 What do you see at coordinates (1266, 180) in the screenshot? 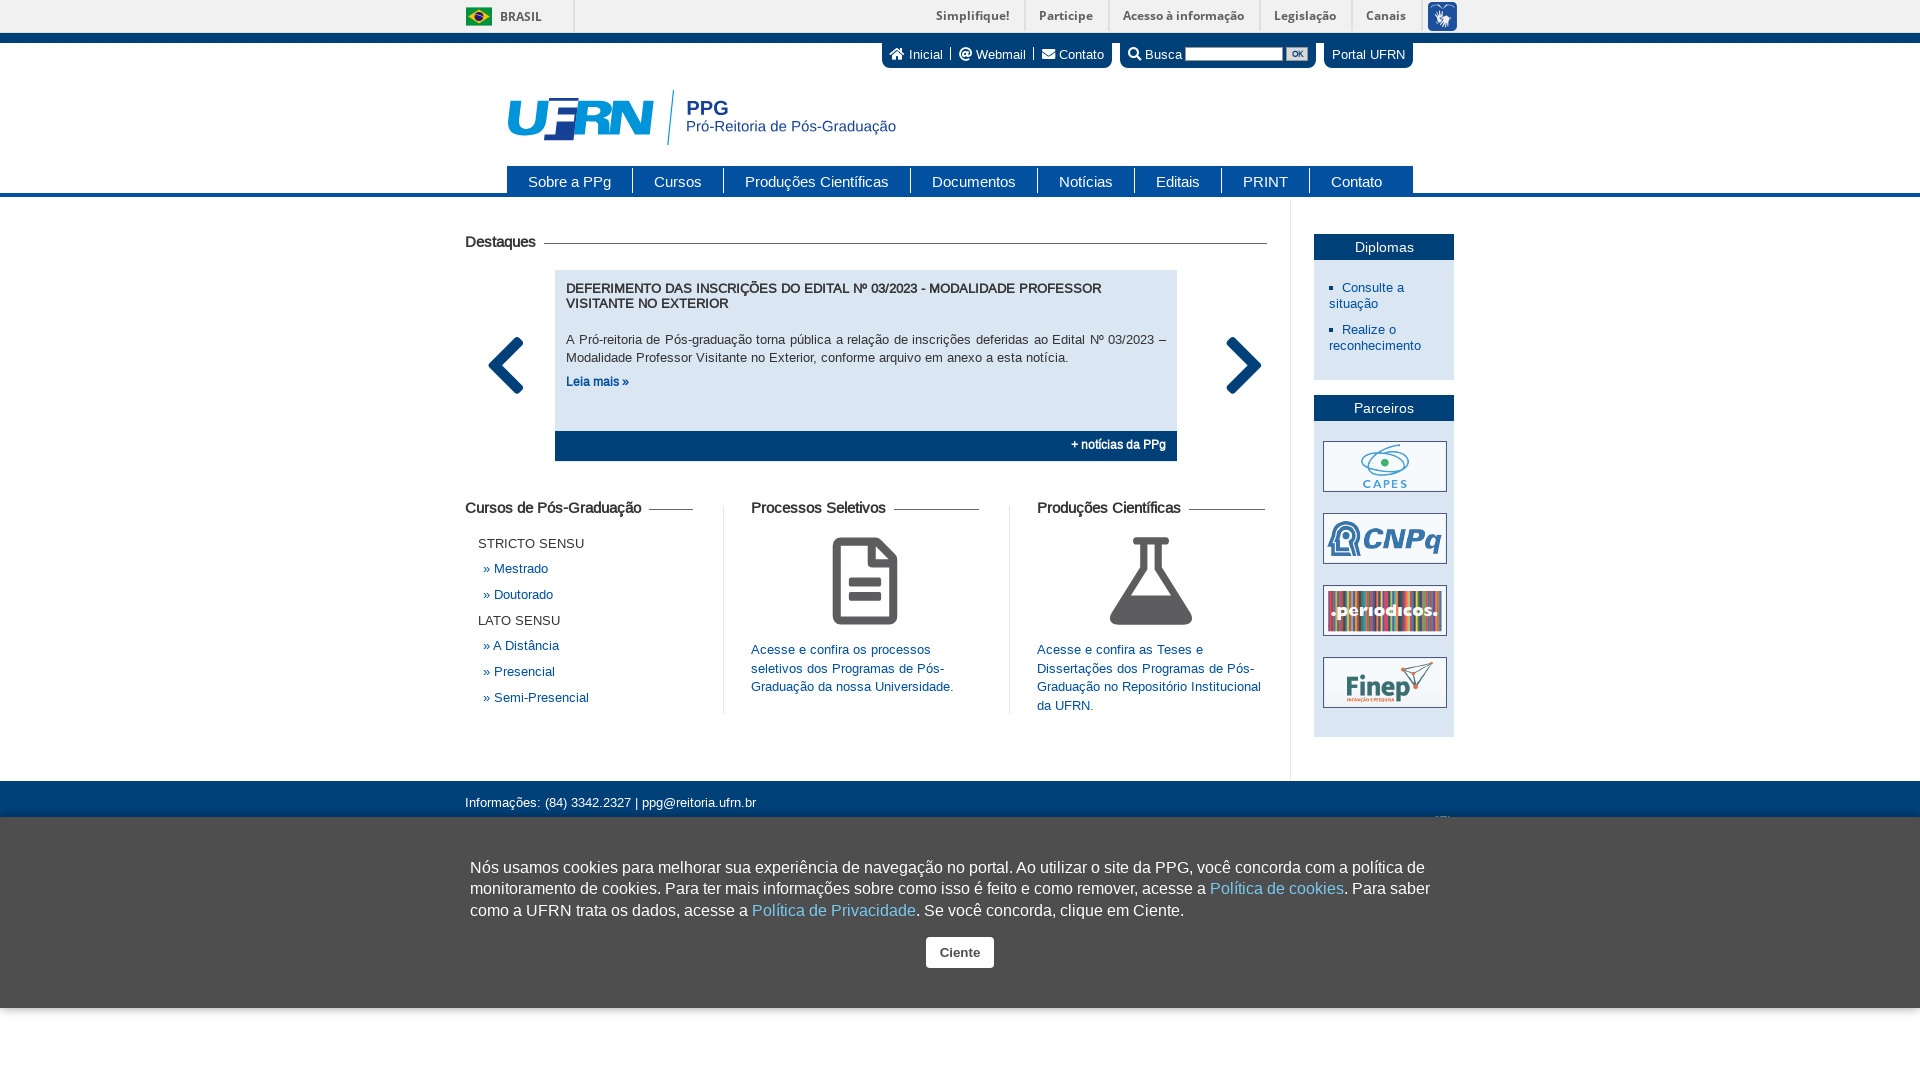
I see `PRINT` at bounding box center [1266, 180].